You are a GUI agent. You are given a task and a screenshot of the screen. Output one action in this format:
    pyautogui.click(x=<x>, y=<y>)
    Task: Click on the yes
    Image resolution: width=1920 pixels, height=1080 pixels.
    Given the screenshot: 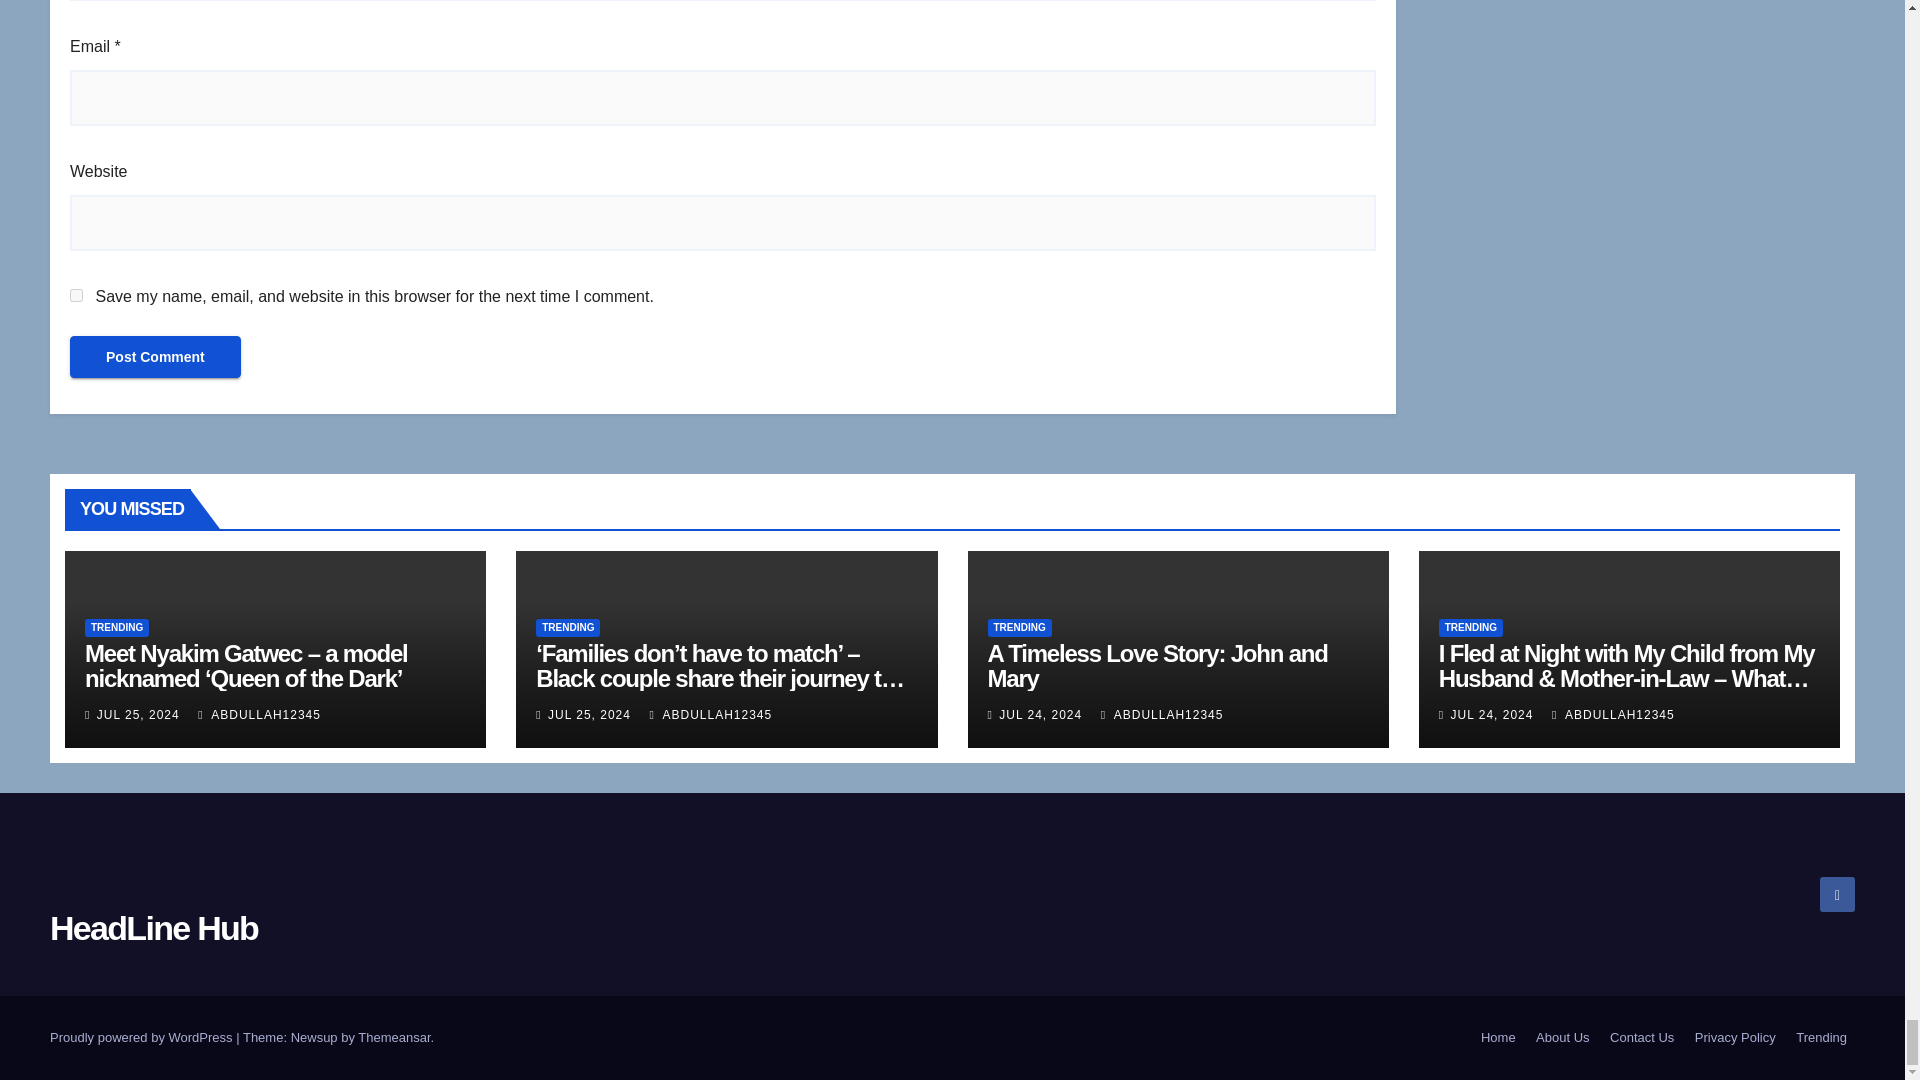 What is the action you would take?
    pyautogui.click(x=76, y=296)
    